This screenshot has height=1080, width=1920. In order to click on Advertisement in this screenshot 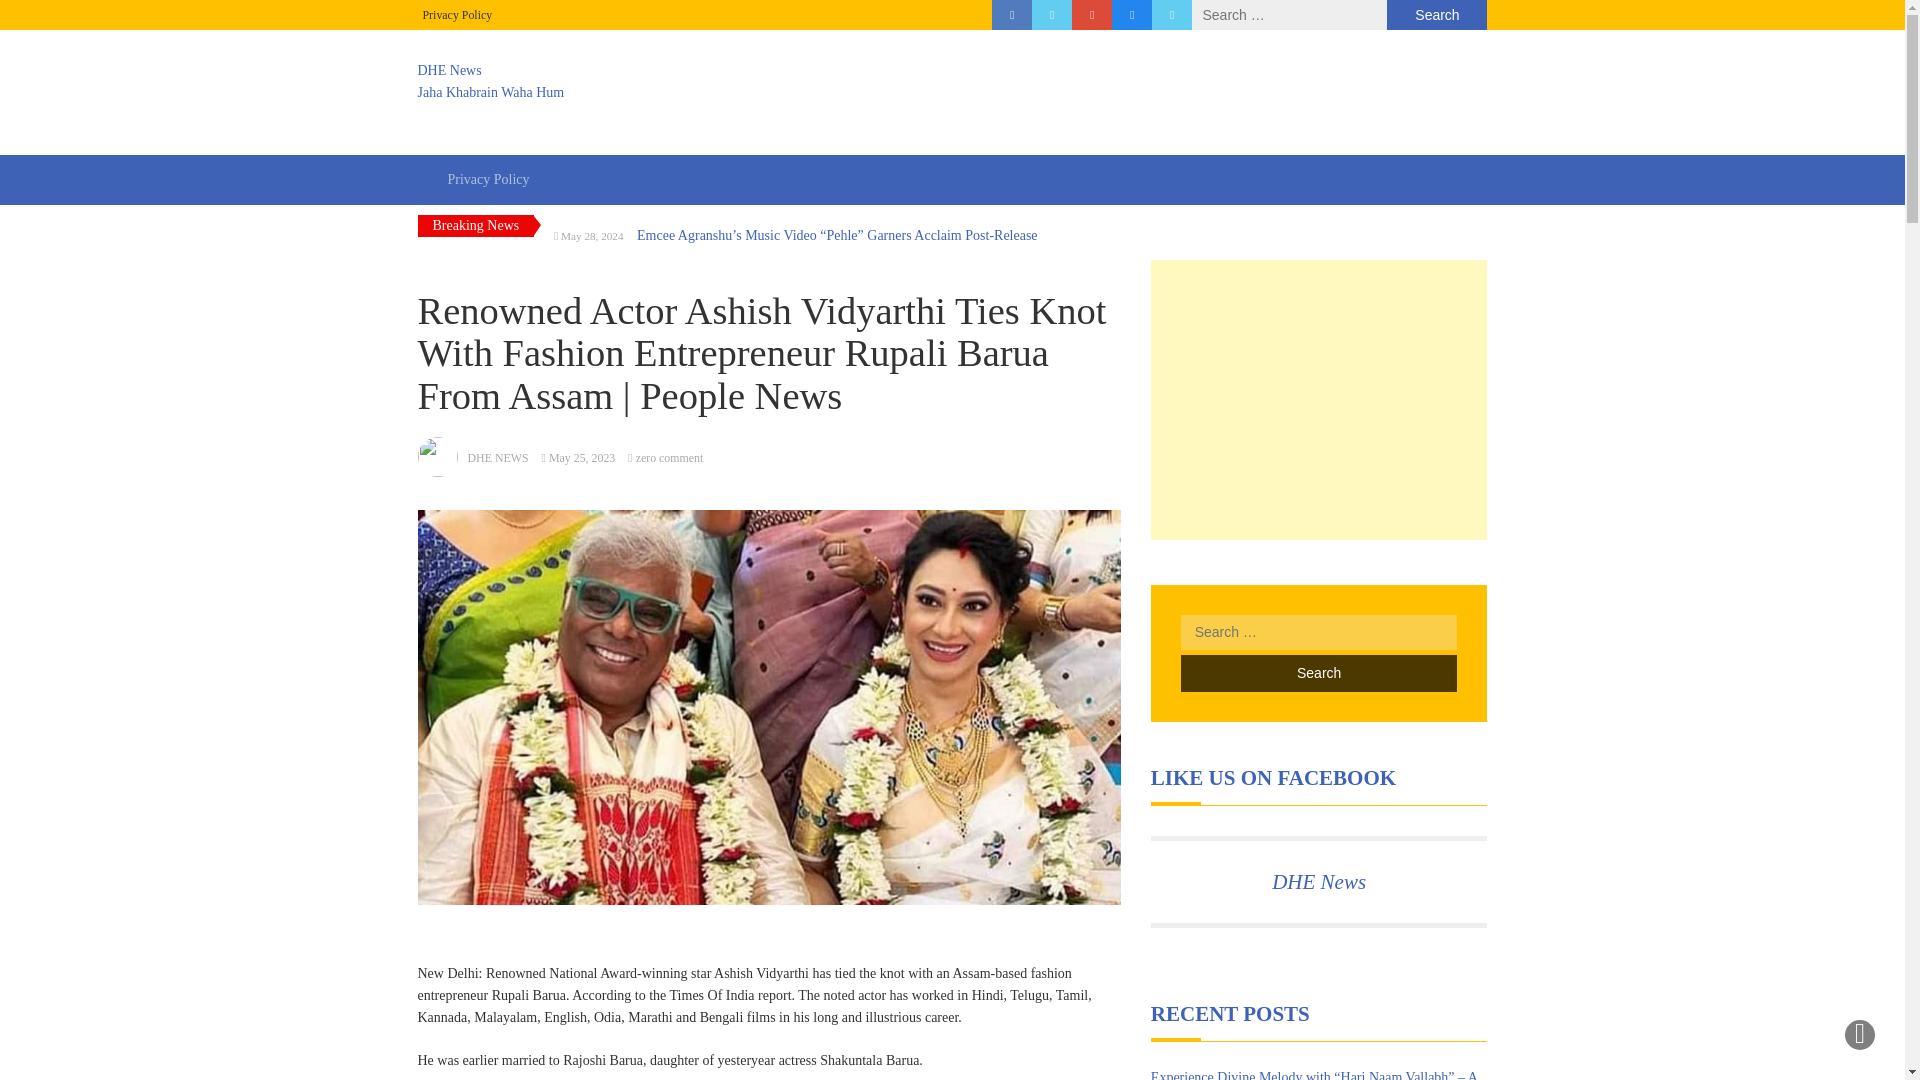, I will do `click(1319, 400)`.